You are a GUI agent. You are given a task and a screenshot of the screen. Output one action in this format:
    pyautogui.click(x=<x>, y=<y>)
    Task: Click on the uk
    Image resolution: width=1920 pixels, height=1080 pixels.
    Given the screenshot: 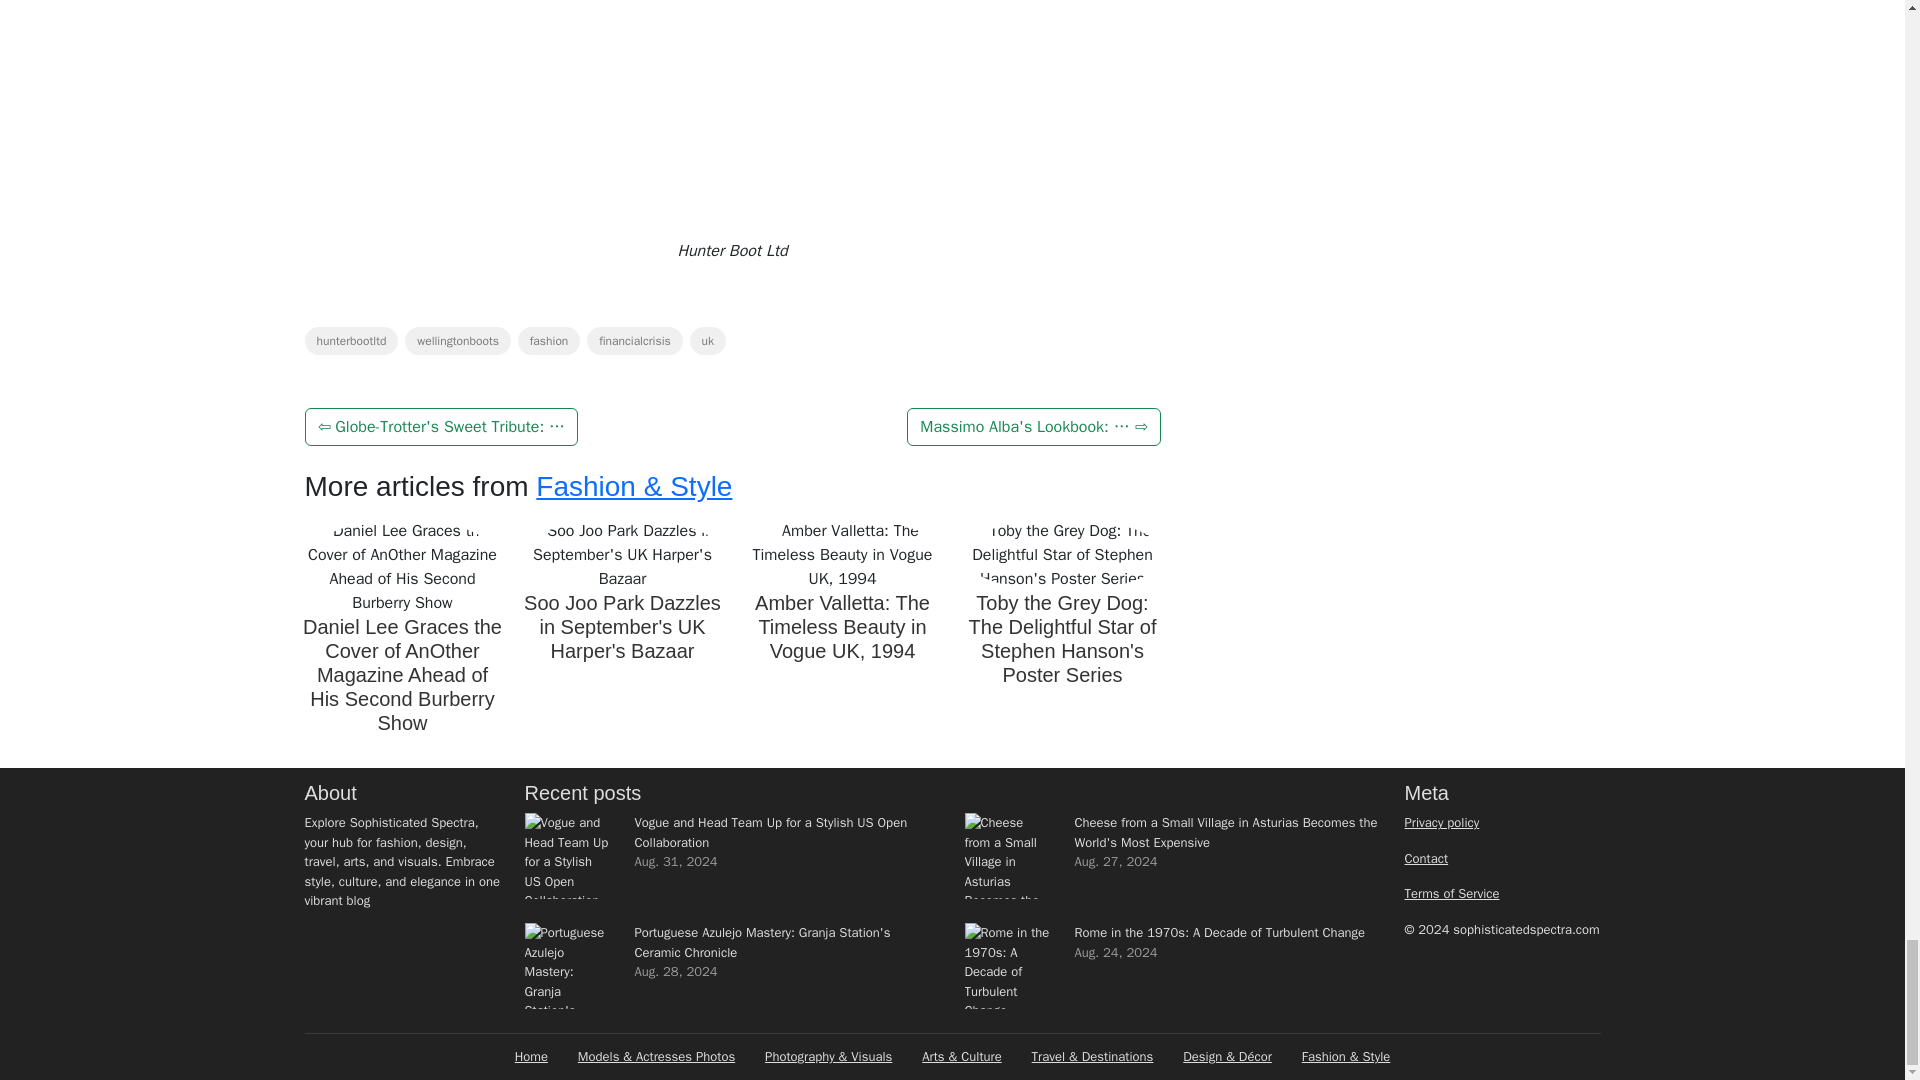 What is the action you would take?
    pyautogui.click(x=707, y=341)
    